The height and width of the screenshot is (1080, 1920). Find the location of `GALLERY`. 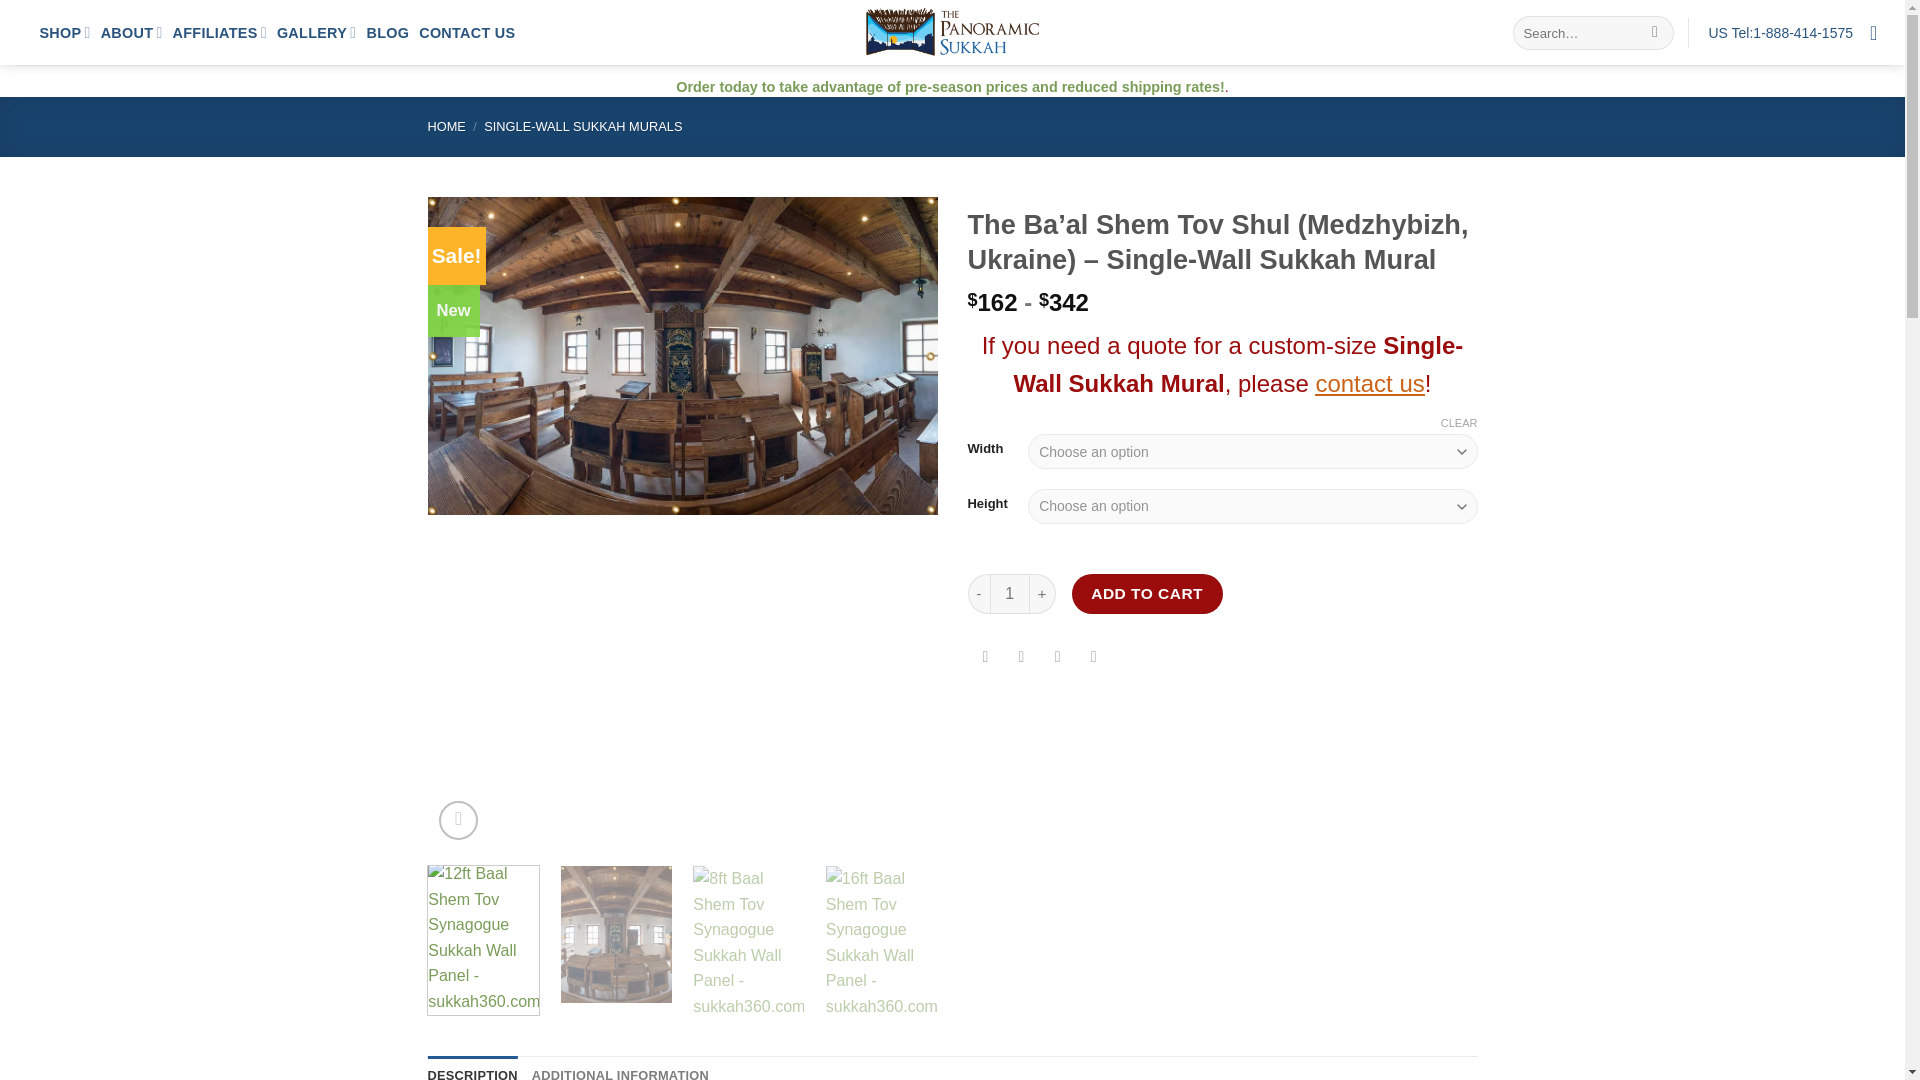

GALLERY is located at coordinates (316, 32).